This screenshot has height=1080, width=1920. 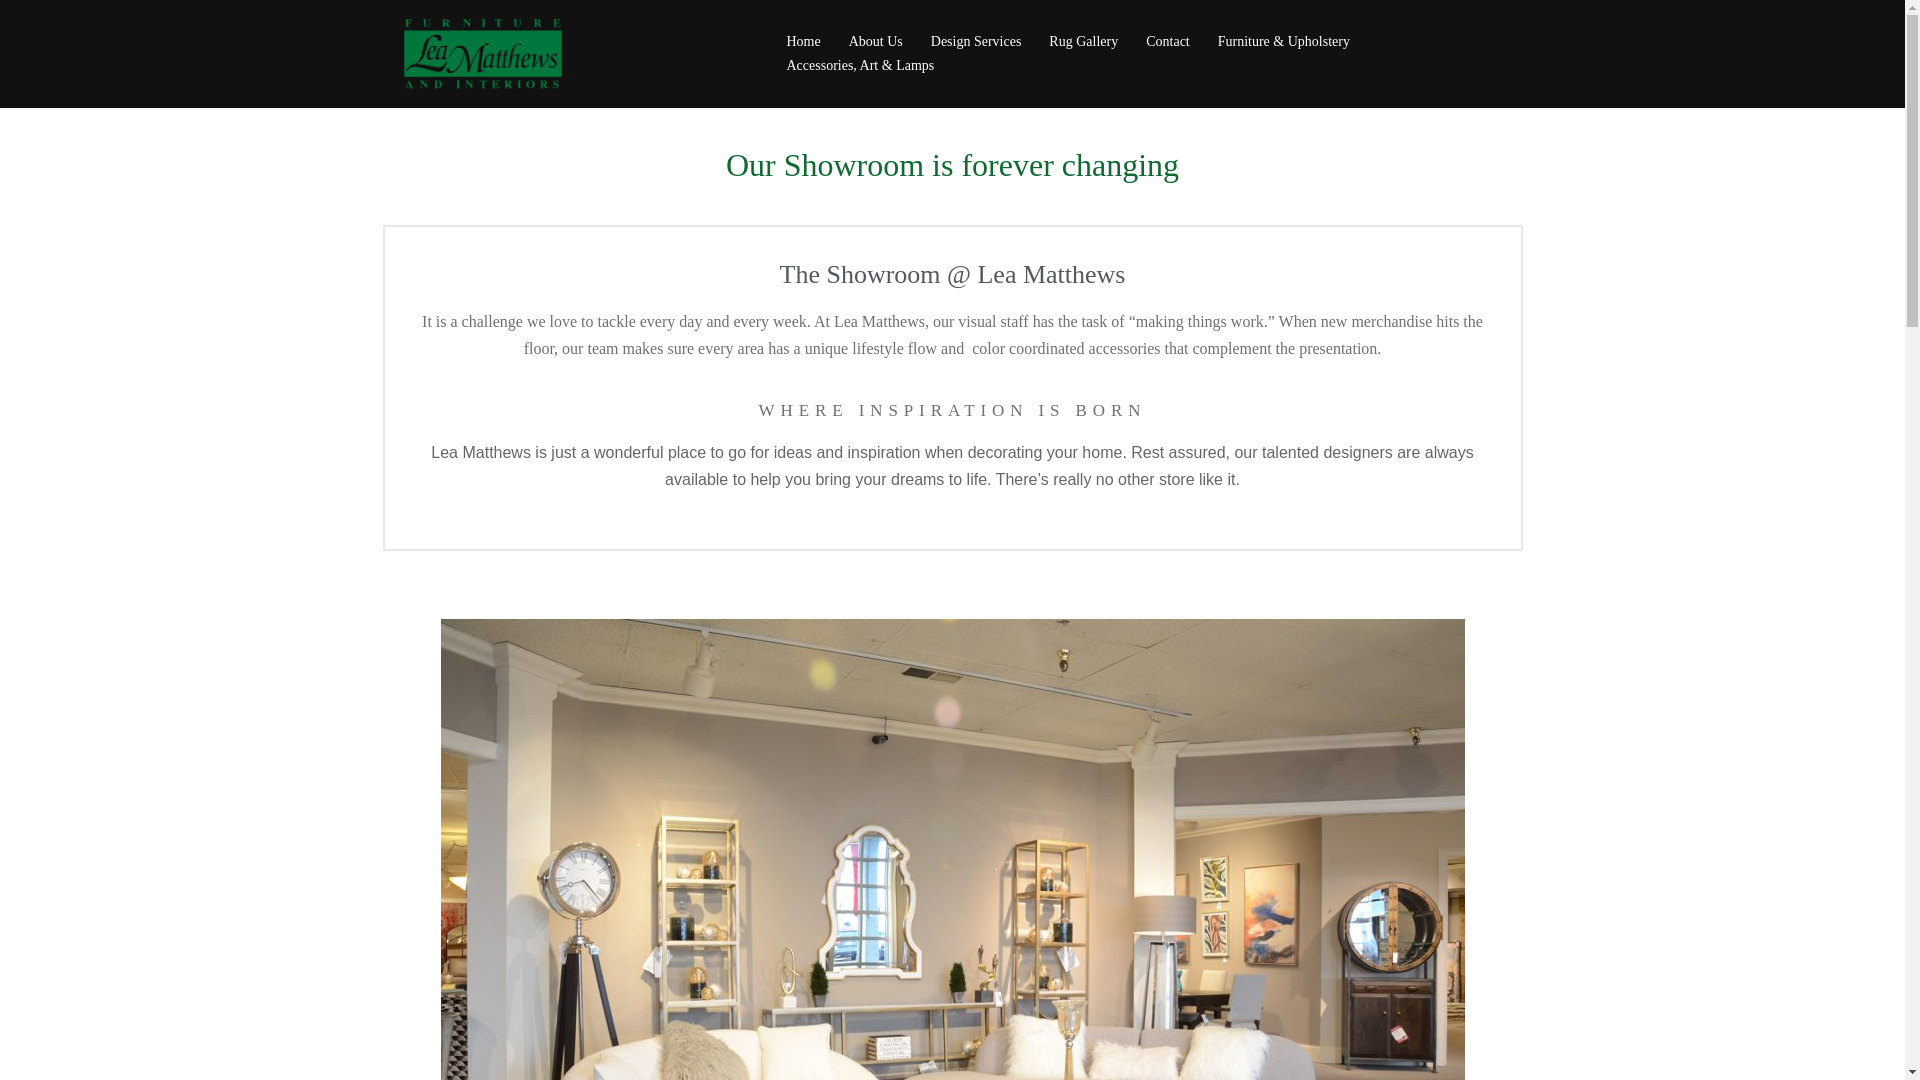 I want to click on Contact, so click(x=1168, y=42).